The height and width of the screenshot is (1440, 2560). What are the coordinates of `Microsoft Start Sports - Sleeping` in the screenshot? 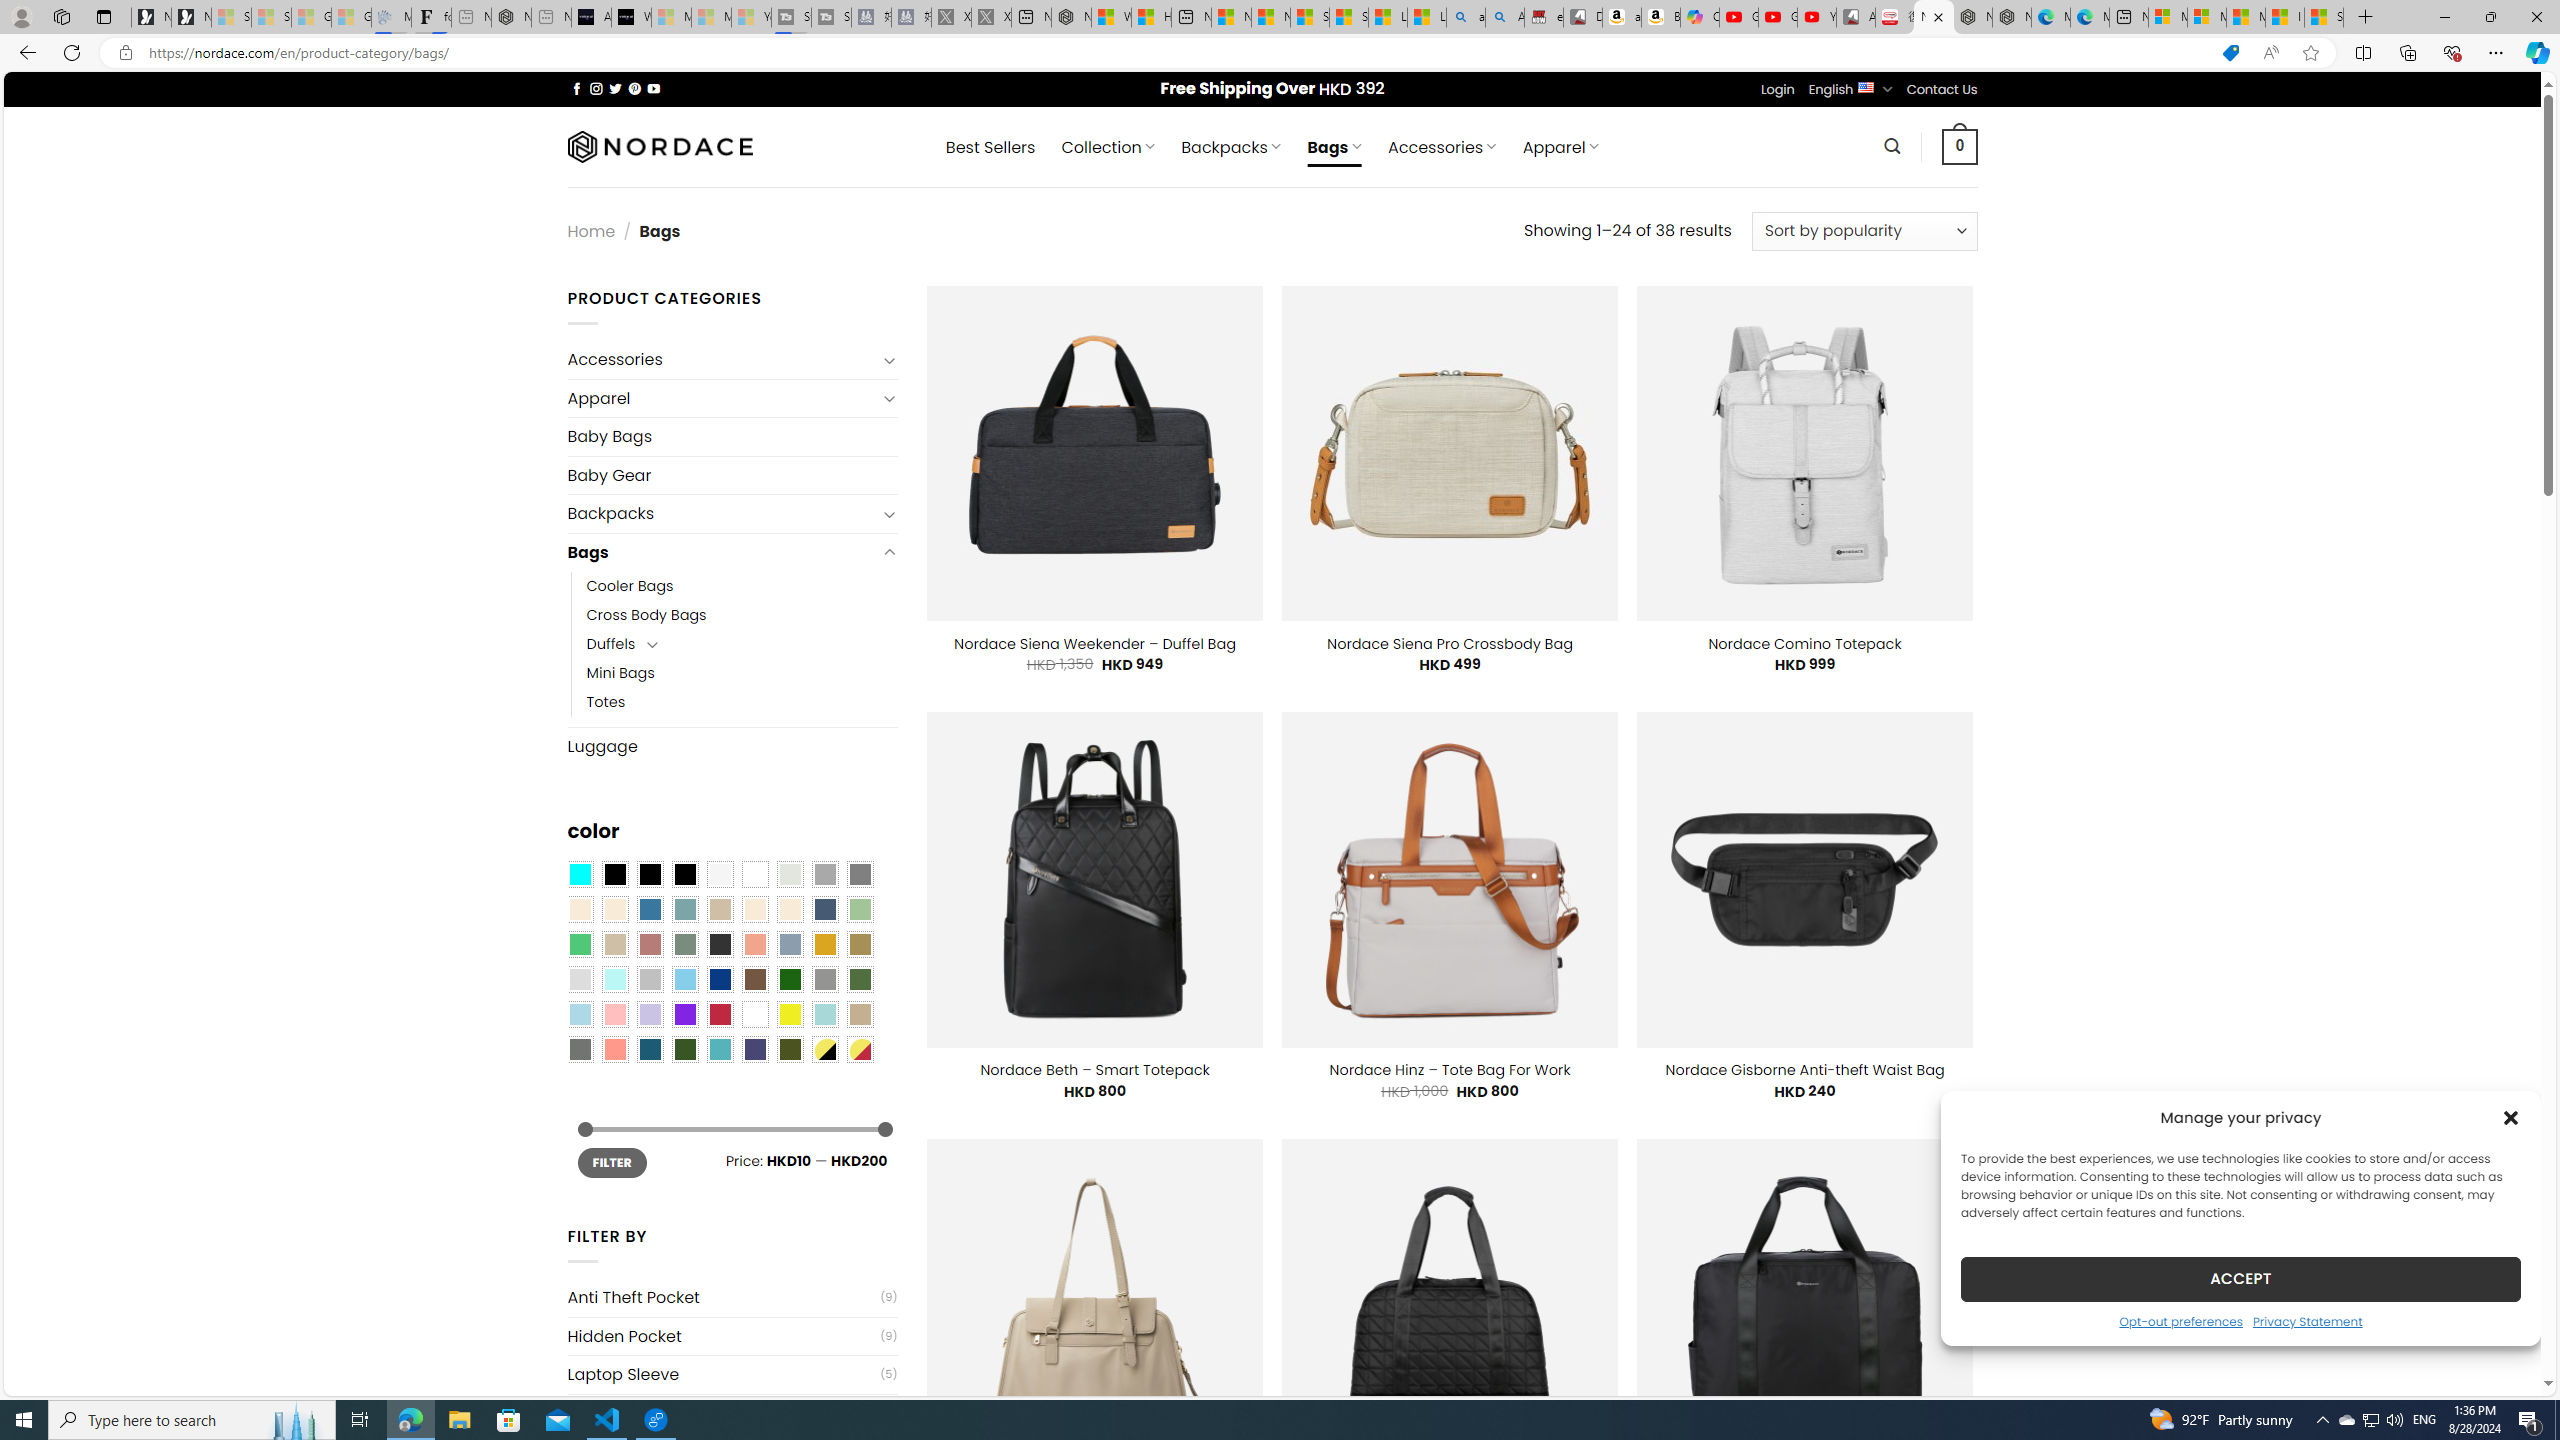 It's located at (670, 17).